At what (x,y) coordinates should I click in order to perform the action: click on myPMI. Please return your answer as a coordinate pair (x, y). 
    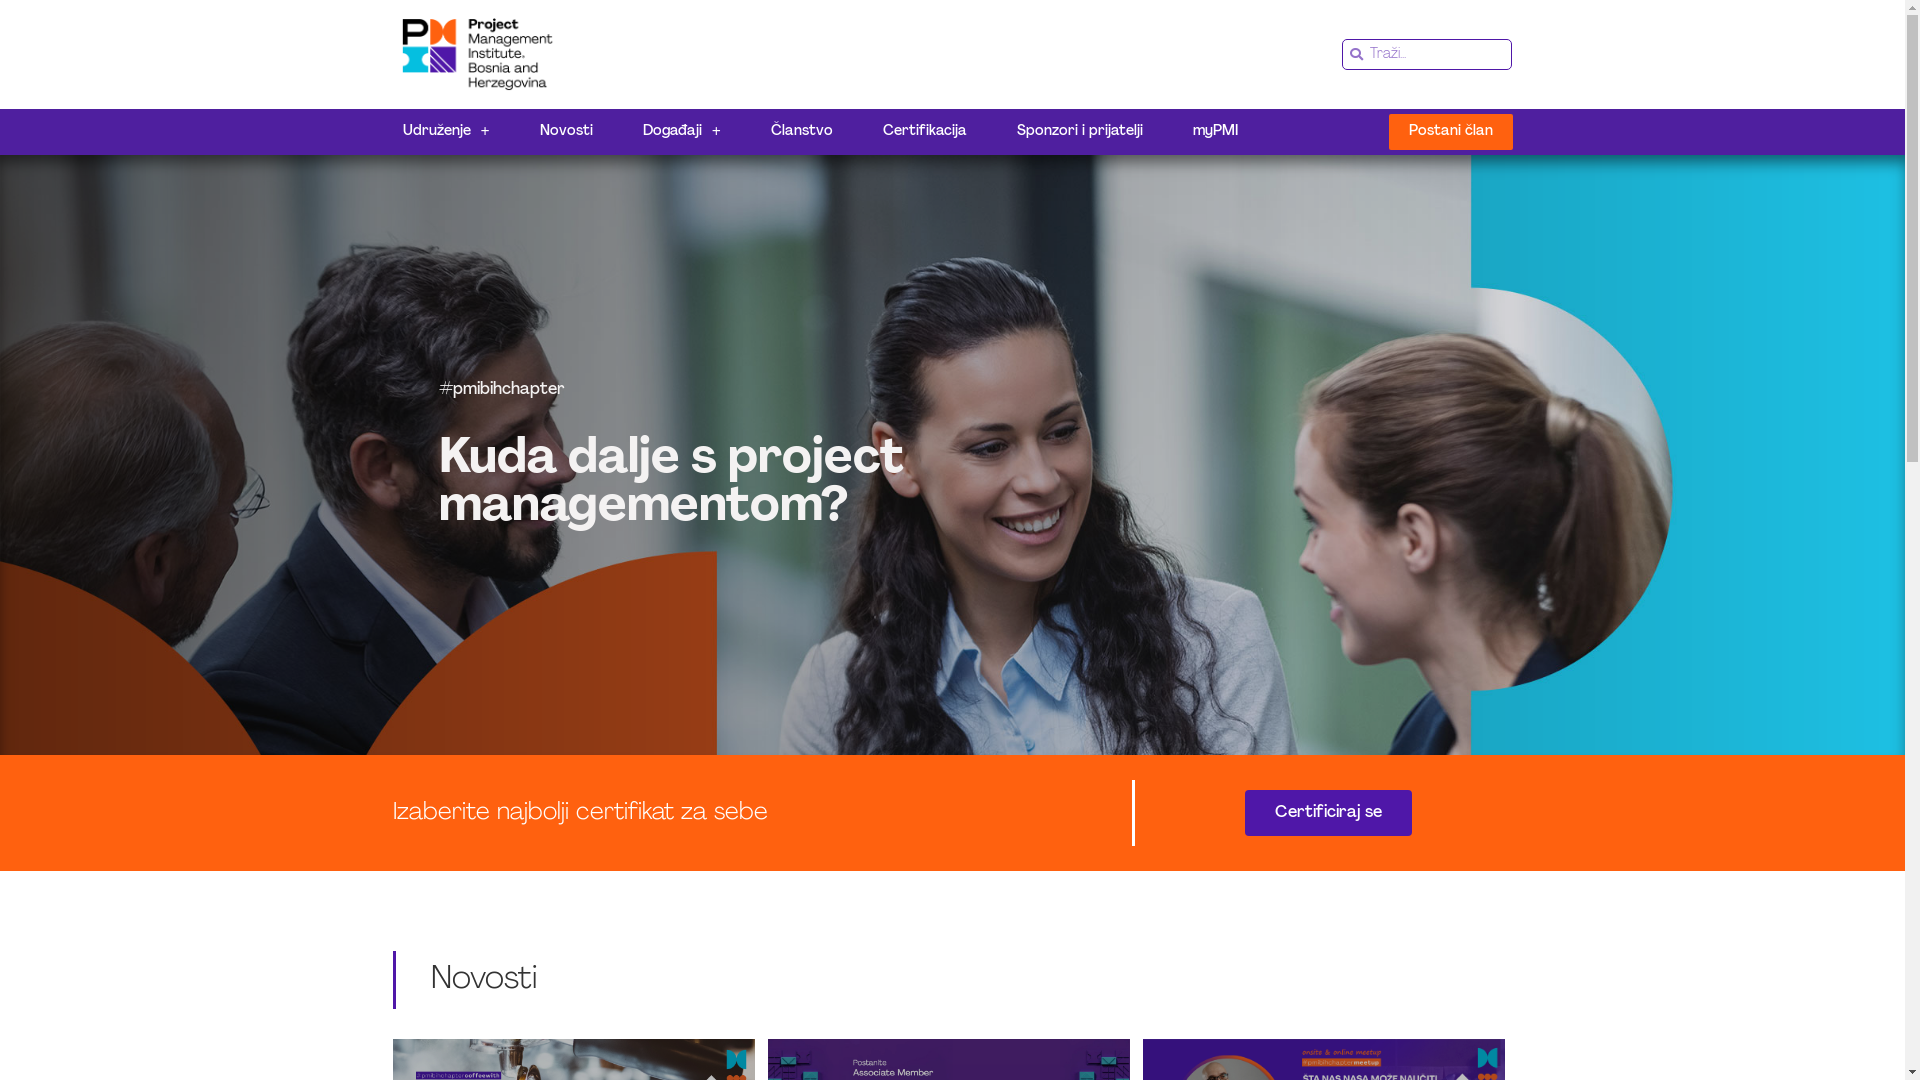
    Looking at the image, I should click on (1216, 132).